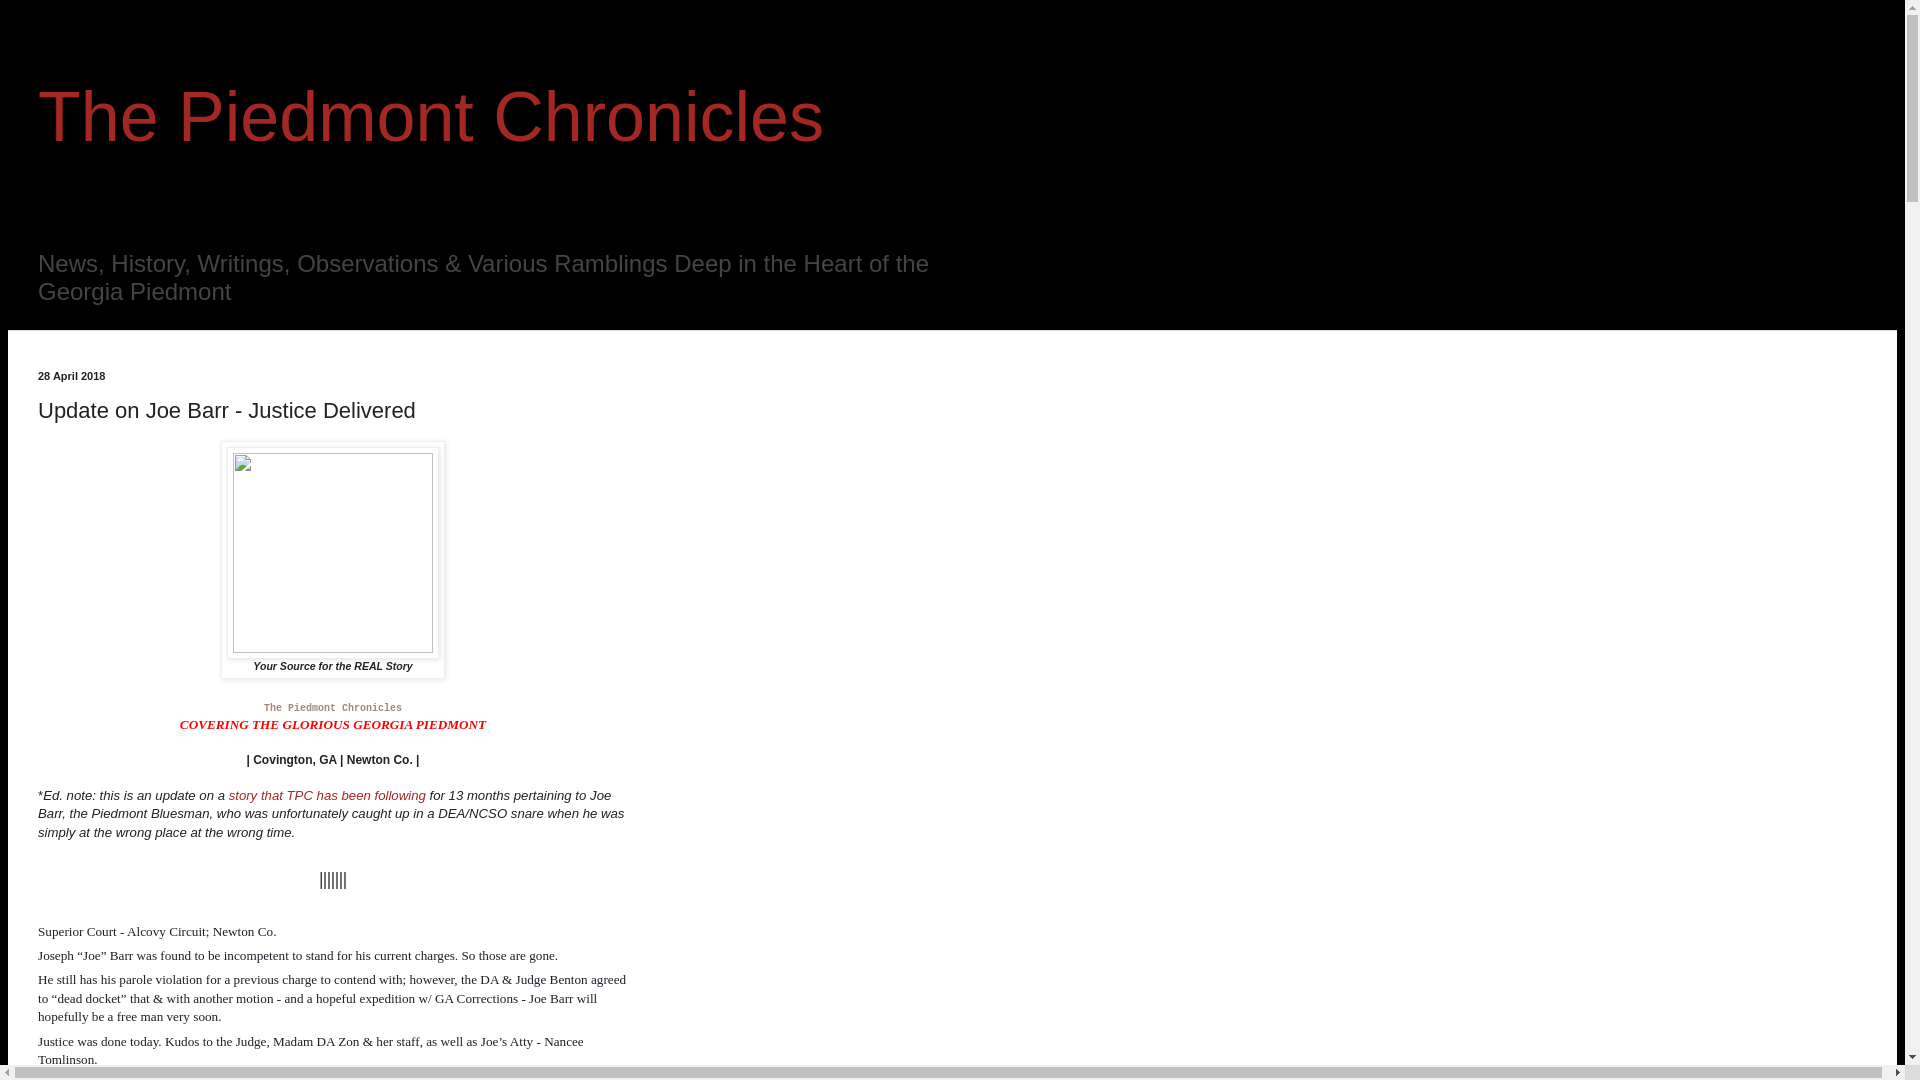 This screenshot has width=1920, height=1080. I want to click on story that TPC has been following, so click(327, 796).